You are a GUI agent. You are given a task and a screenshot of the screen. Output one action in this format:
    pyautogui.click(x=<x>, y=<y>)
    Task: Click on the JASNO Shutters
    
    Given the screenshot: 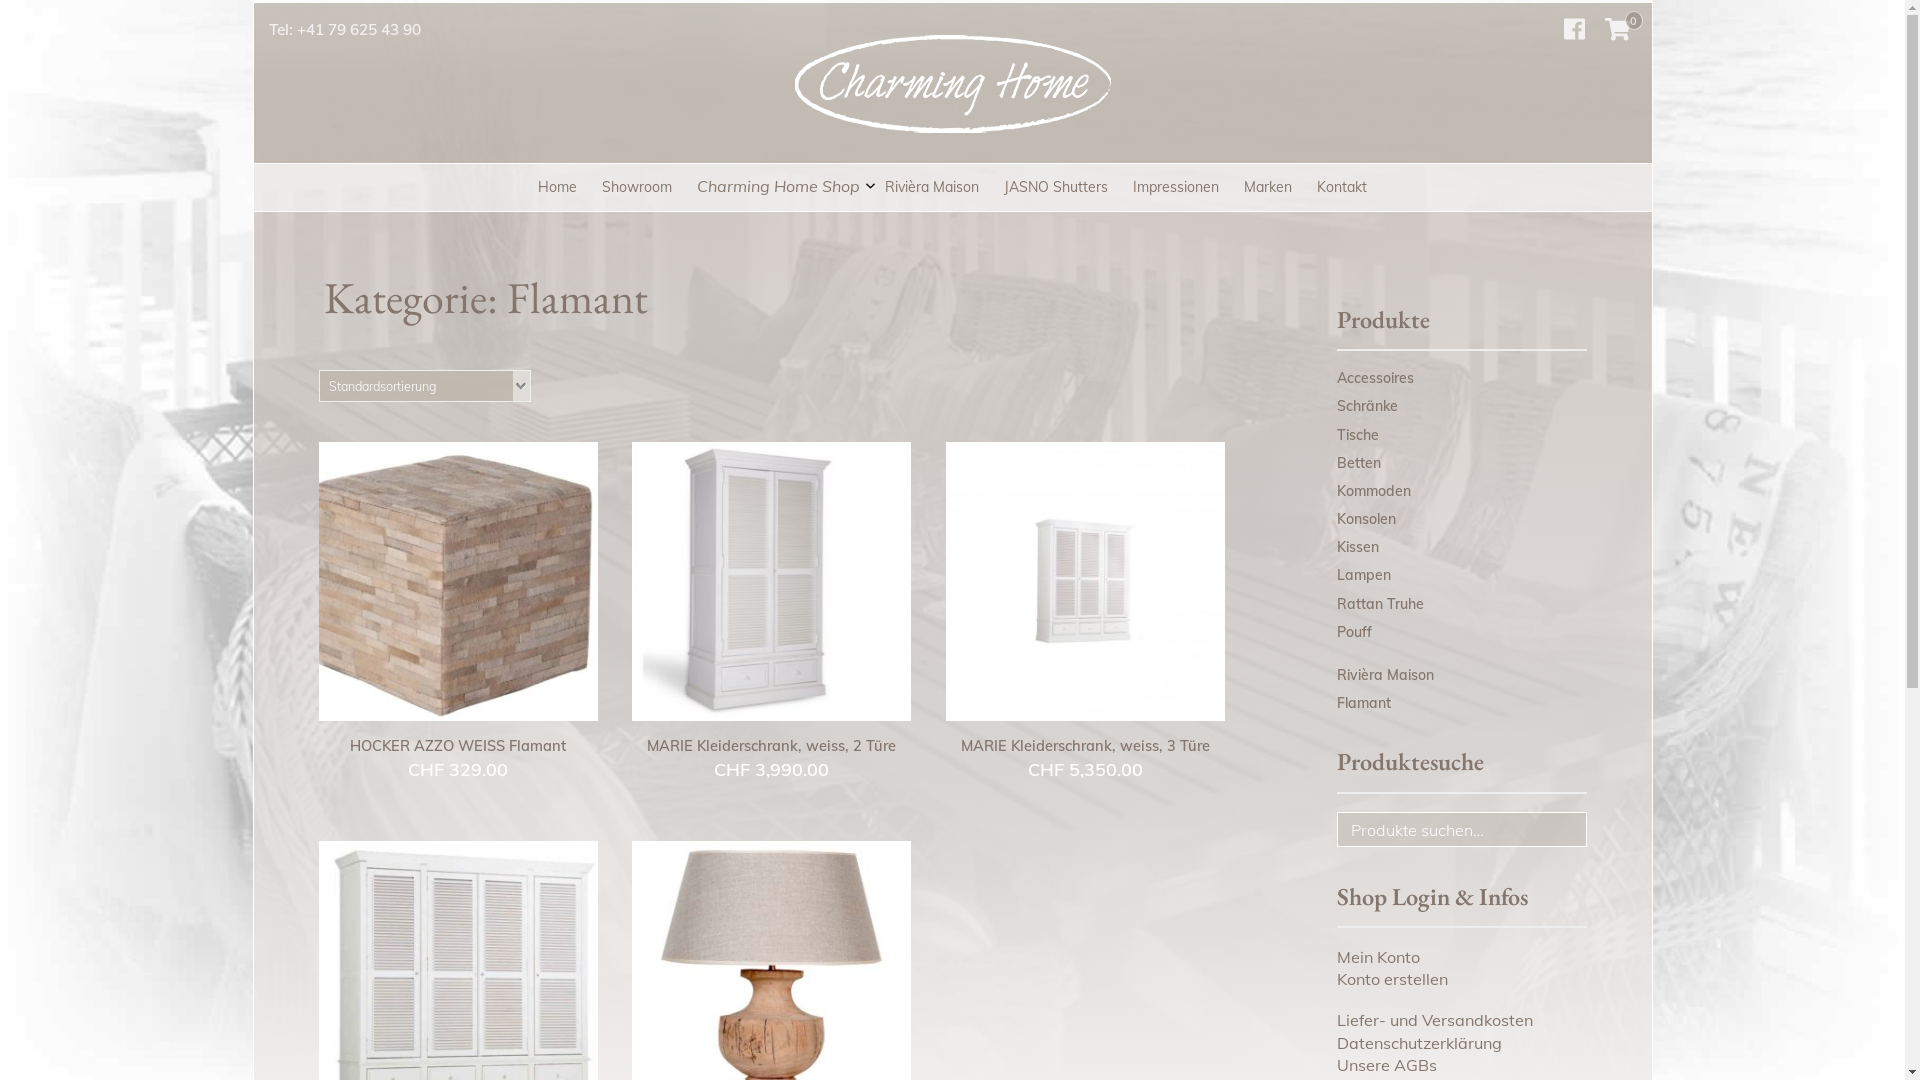 What is the action you would take?
    pyautogui.click(x=1056, y=188)
    